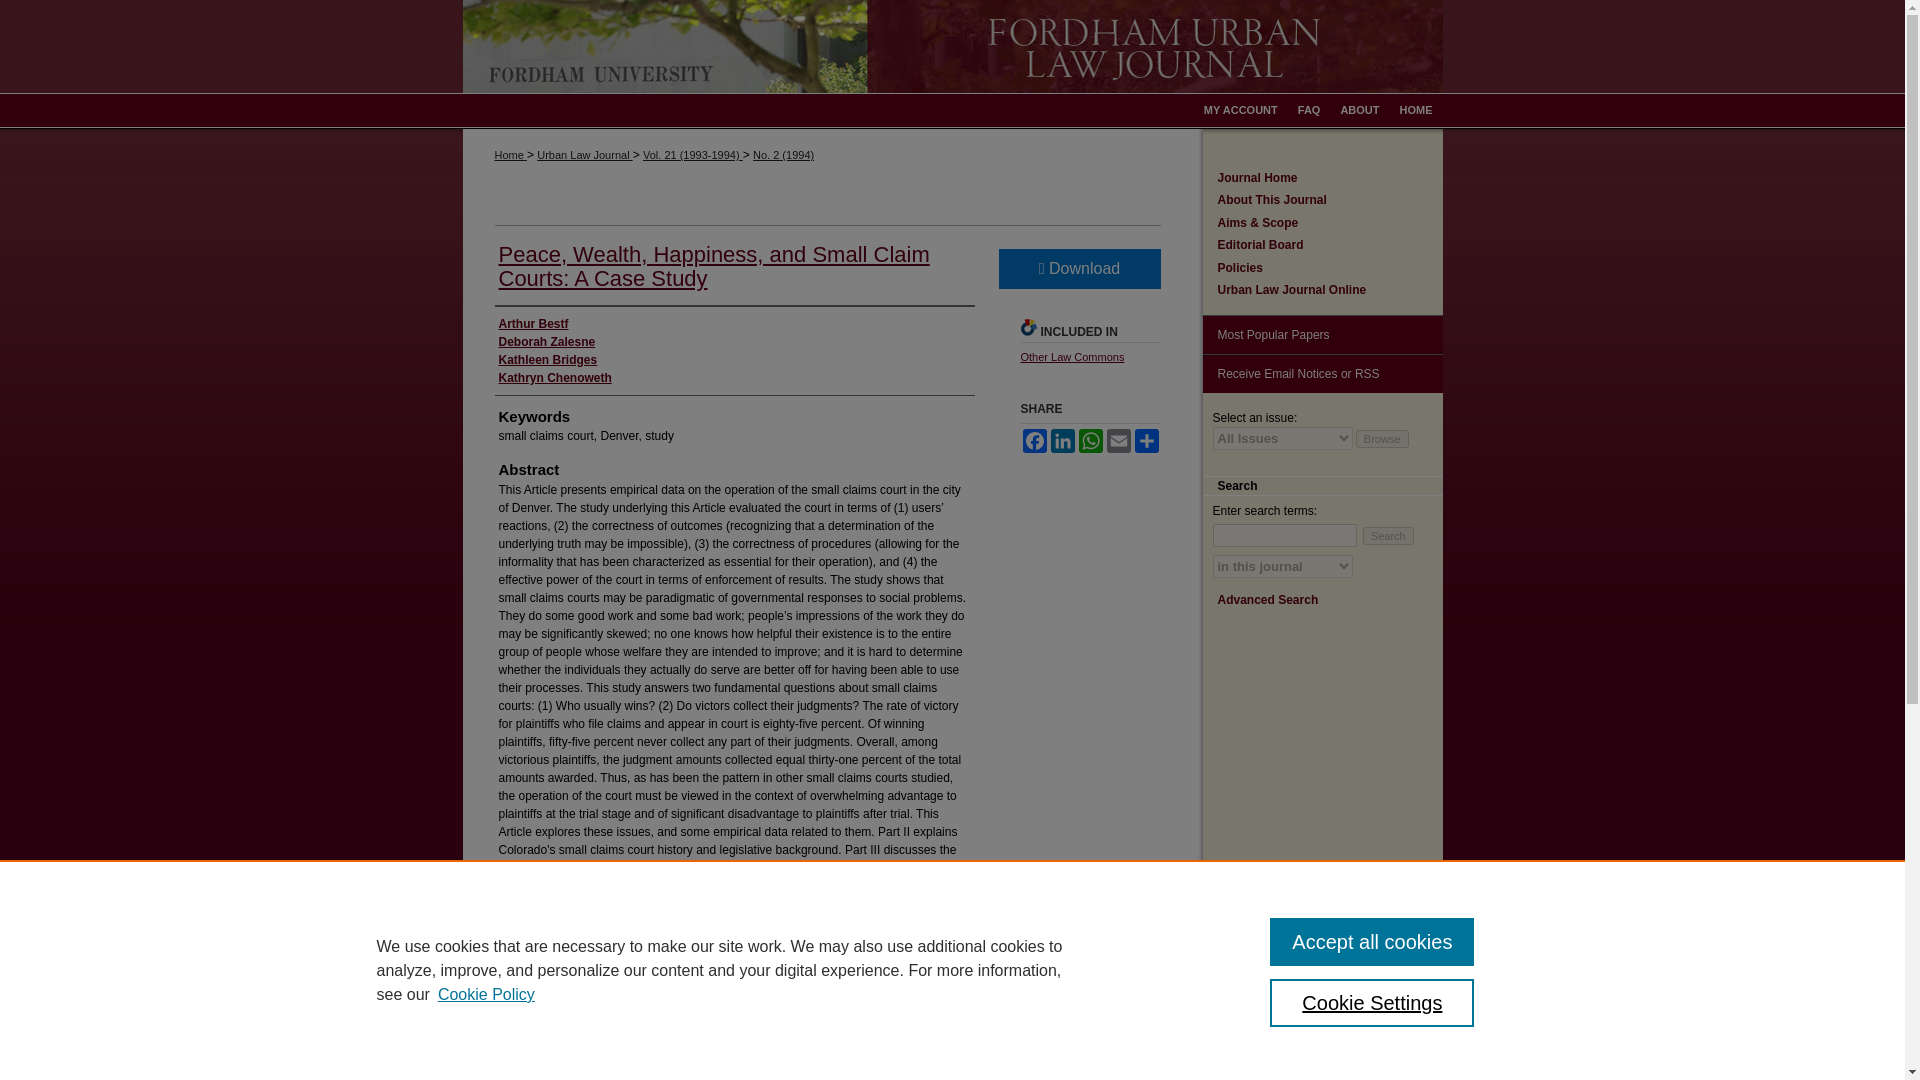 The height and width of the screenshot is (1080, 1920). What do you see at coordinates (1416, 110) in the screenshot?
I see `Home` at bounding box center [1416, 110].